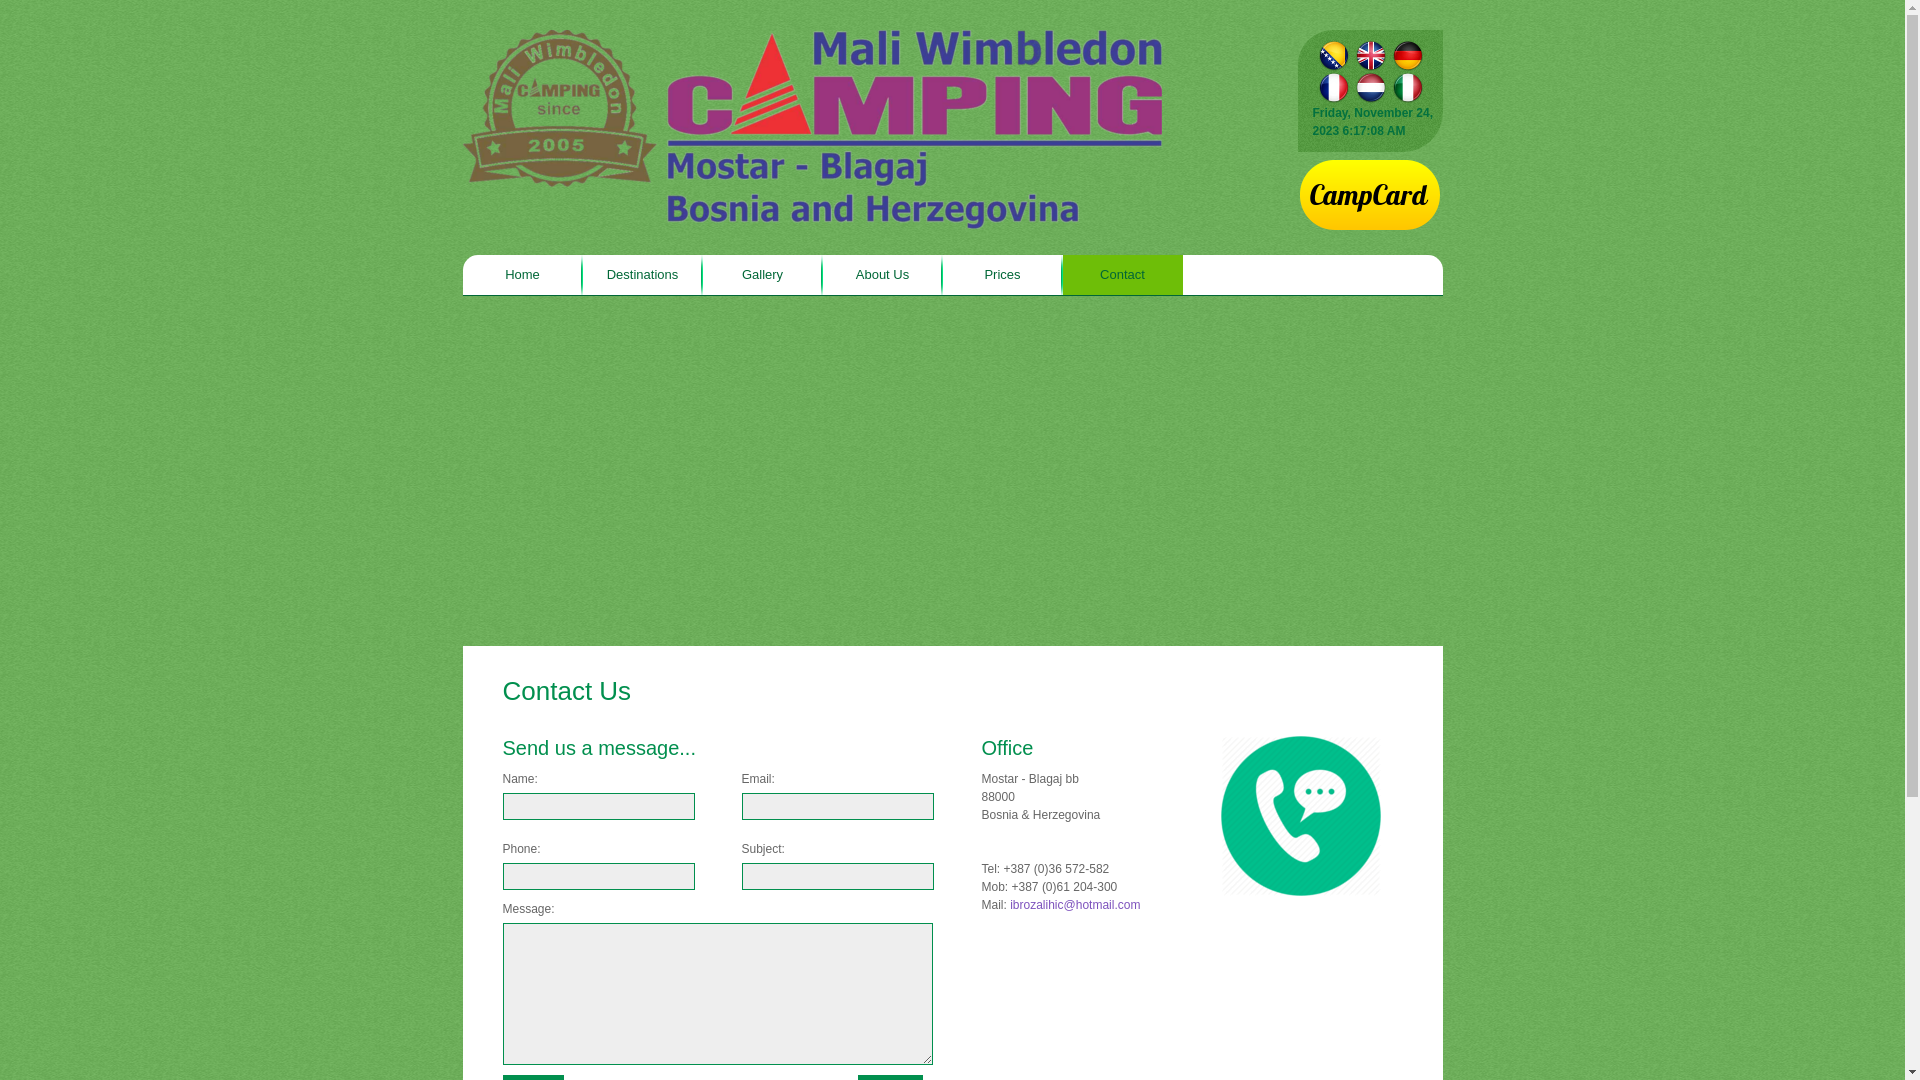 The width and height of the screenshot is (1920, 1080). What do you see at coordinates (1334, 56) in the screenshot?
I see `Bosanski` at bounding box center [1334, 56].